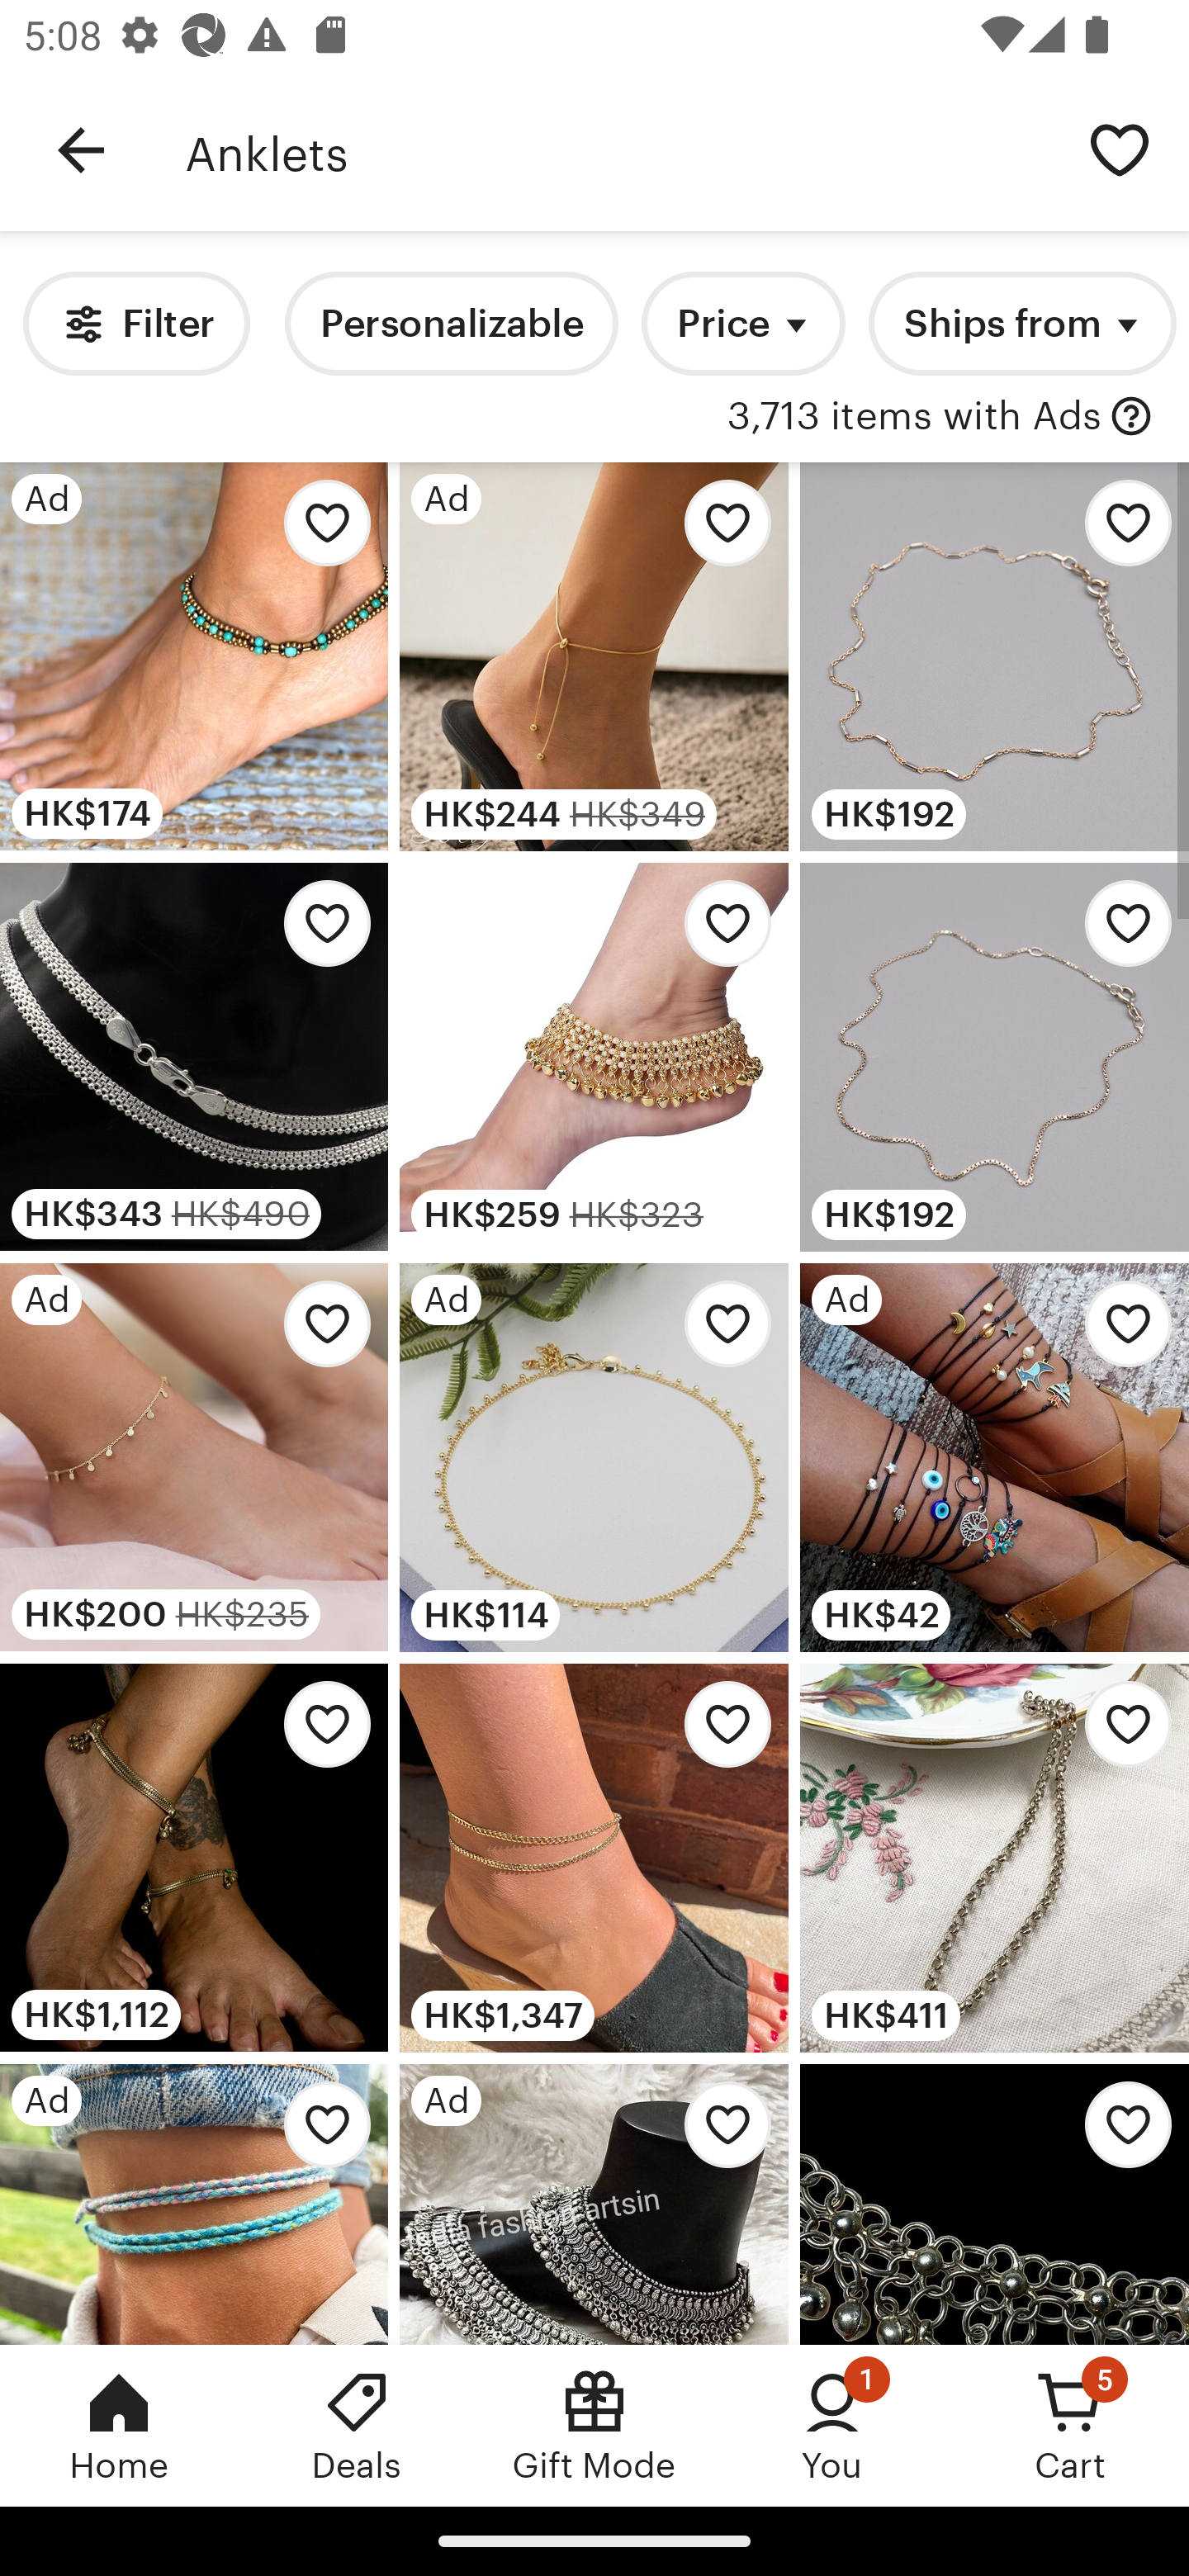 The image size is (1189, 2576). I want to click on Navigate up, so click(81, 150).